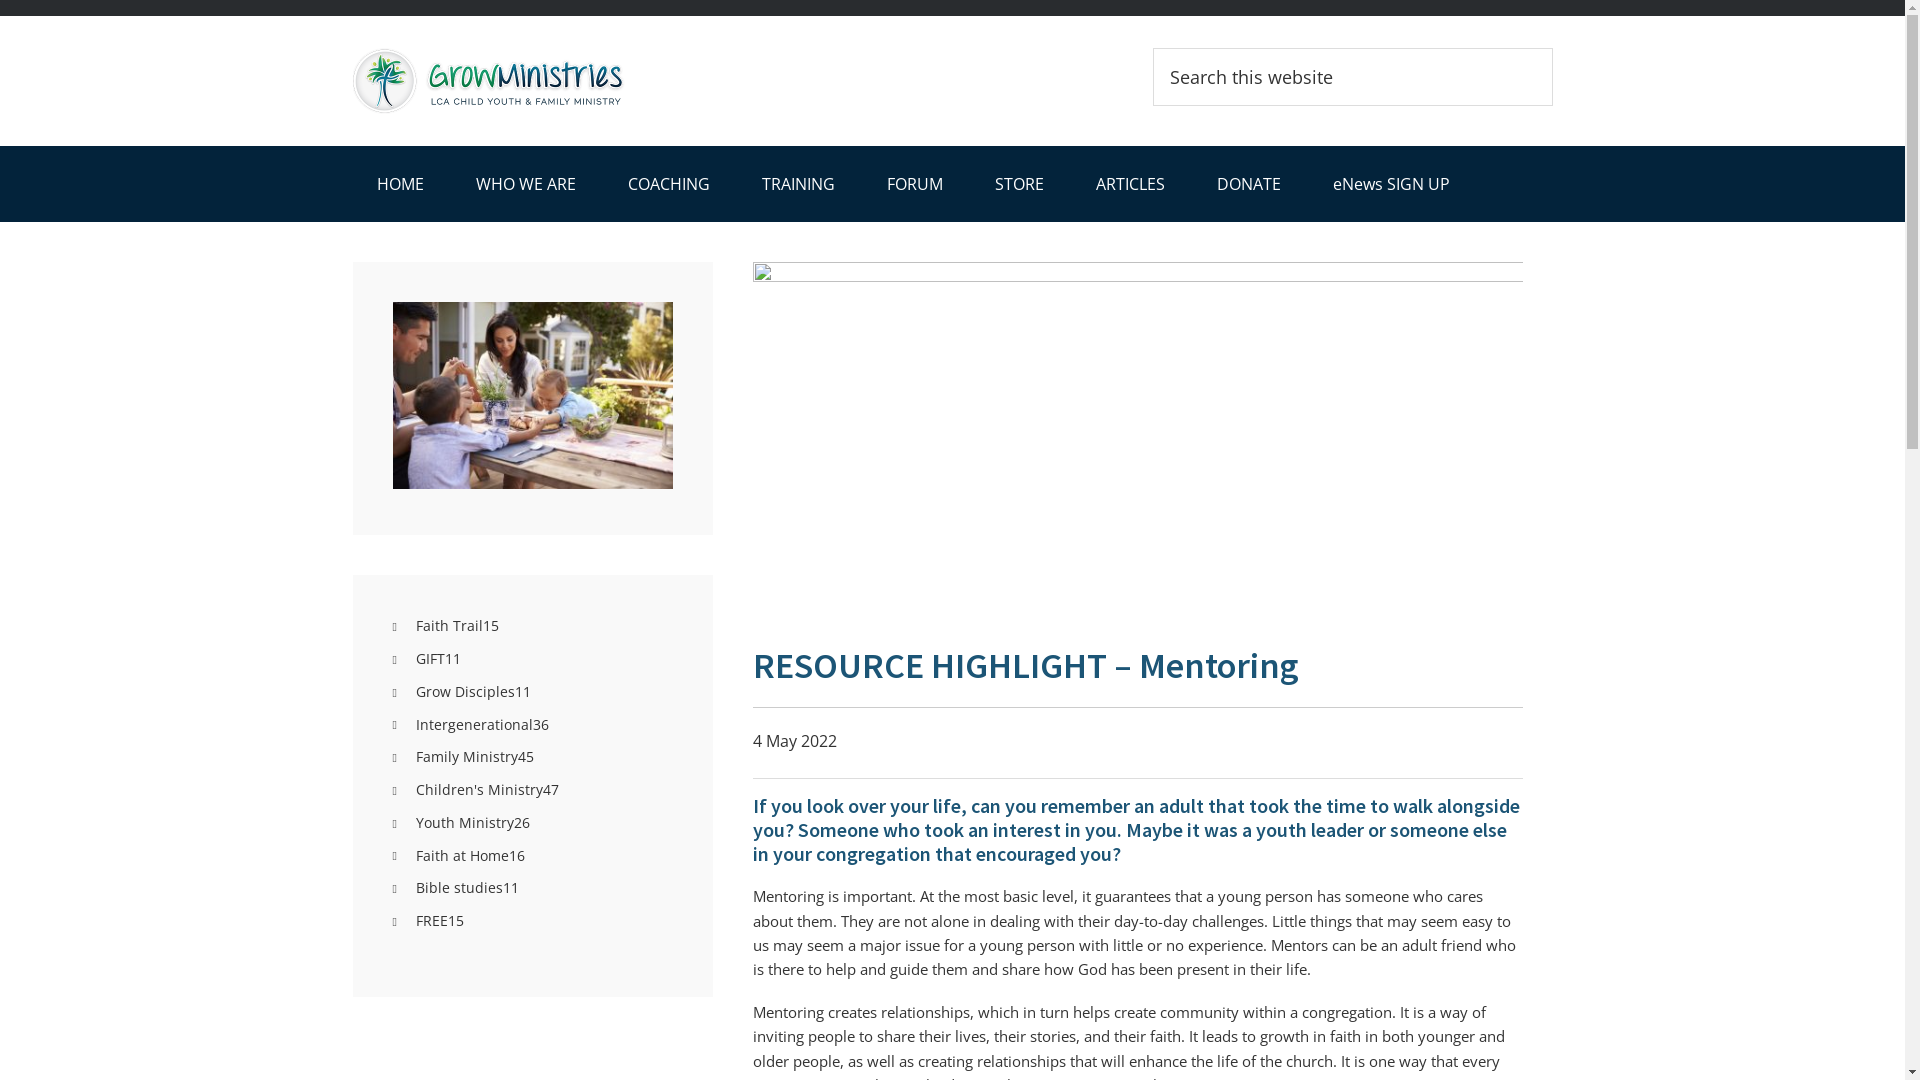  I want to click on COACHING, so click(669, 184).